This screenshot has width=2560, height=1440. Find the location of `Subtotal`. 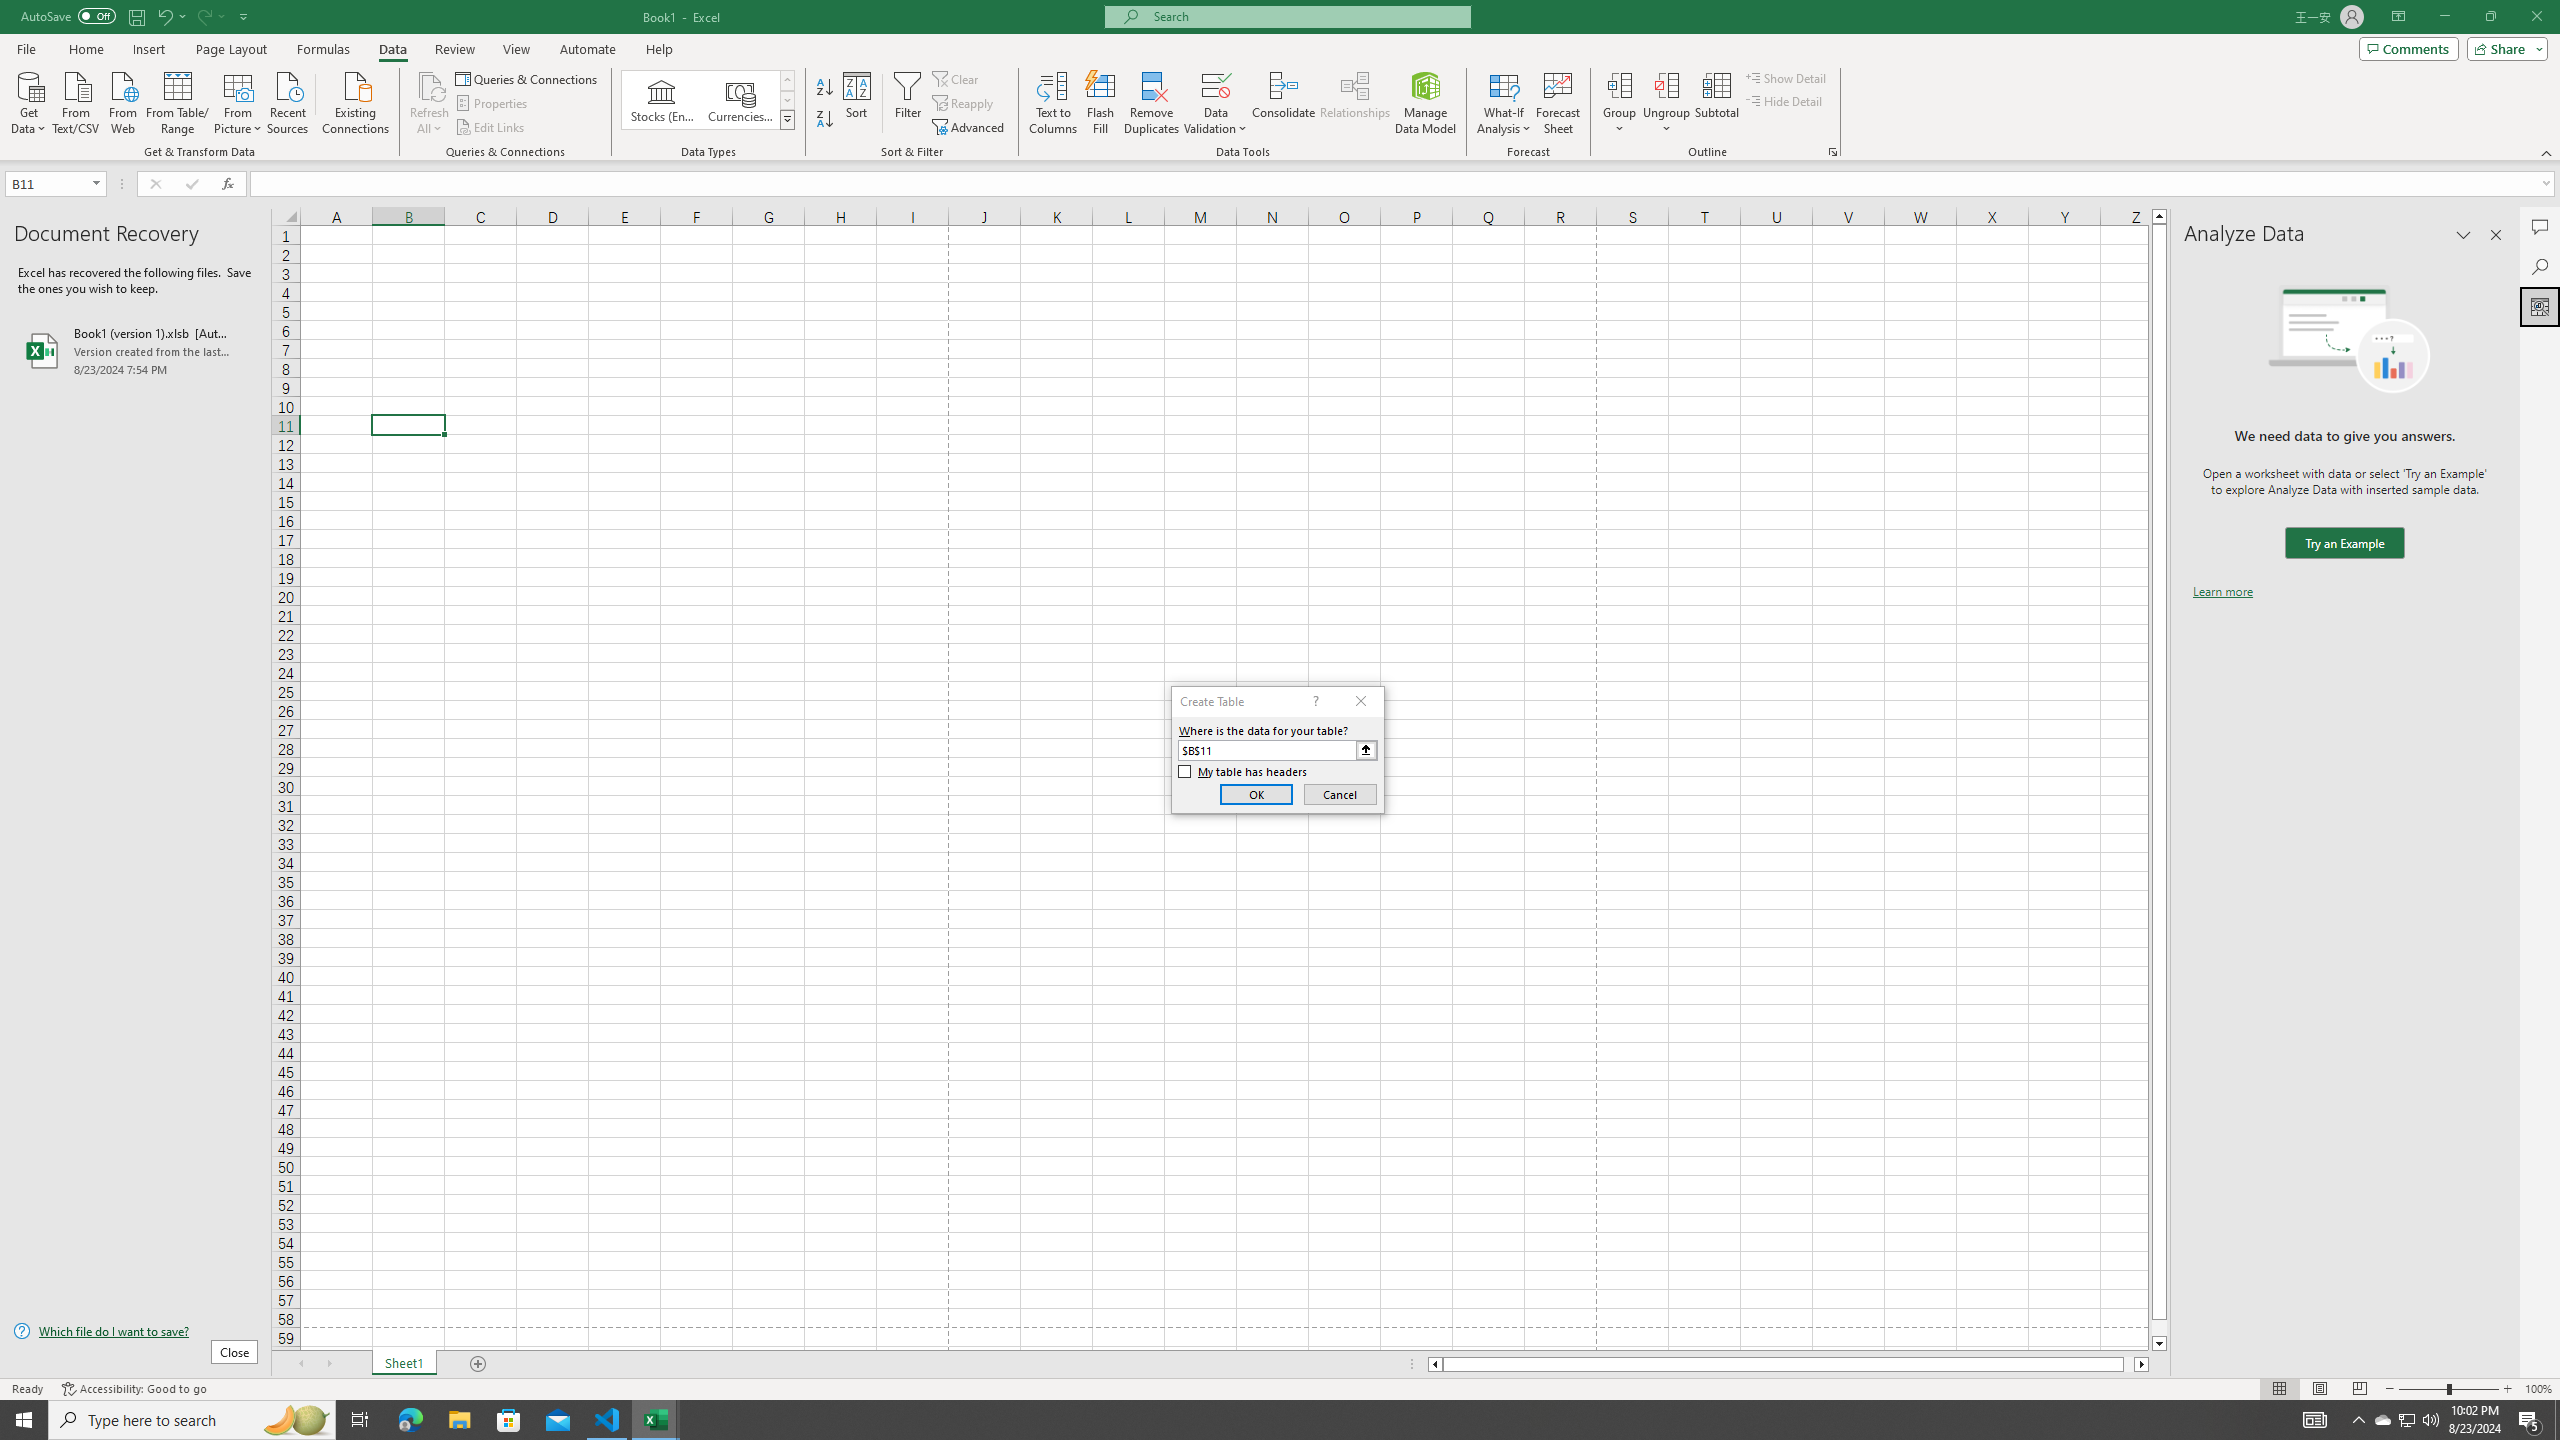

Subtotal is located at coordinates (1716, 103).